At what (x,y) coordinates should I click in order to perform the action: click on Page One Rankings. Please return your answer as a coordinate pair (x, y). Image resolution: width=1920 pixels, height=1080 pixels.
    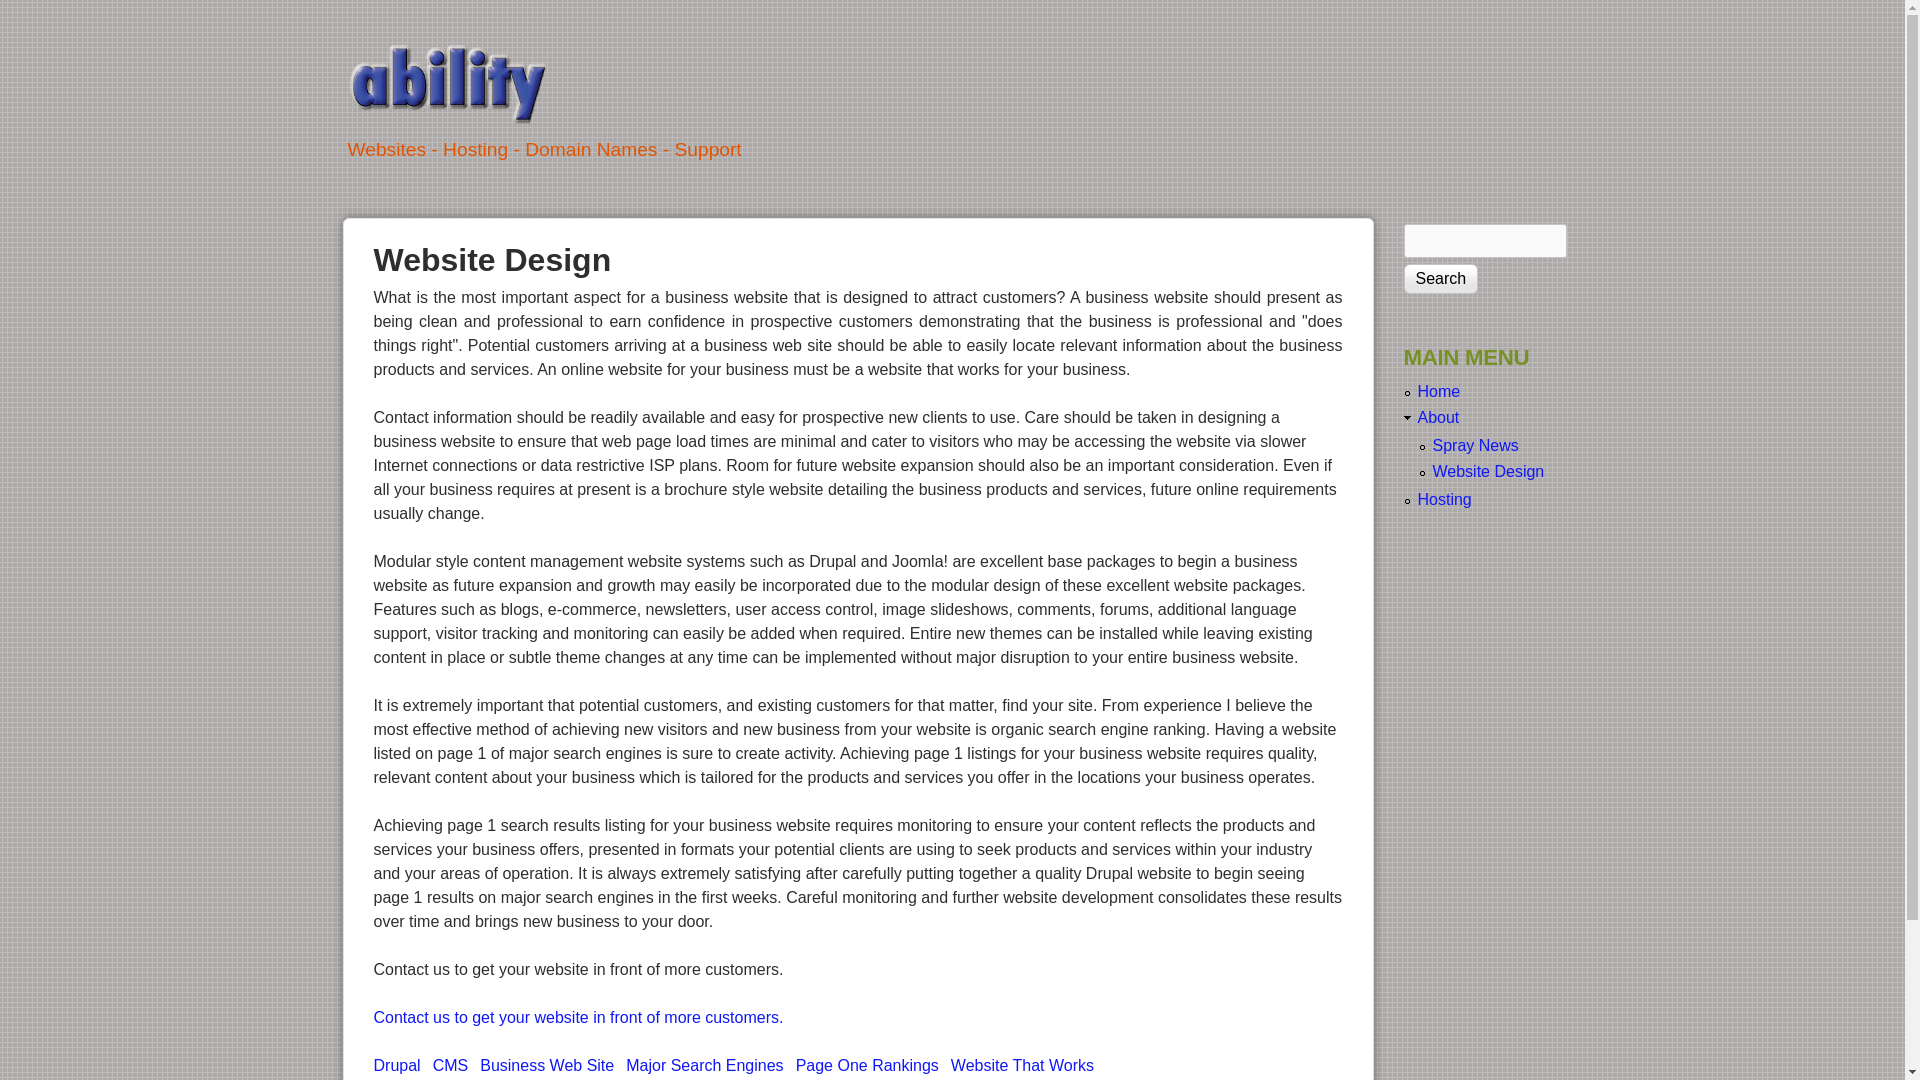
    Looking at the image, I should click on (868, 1066).